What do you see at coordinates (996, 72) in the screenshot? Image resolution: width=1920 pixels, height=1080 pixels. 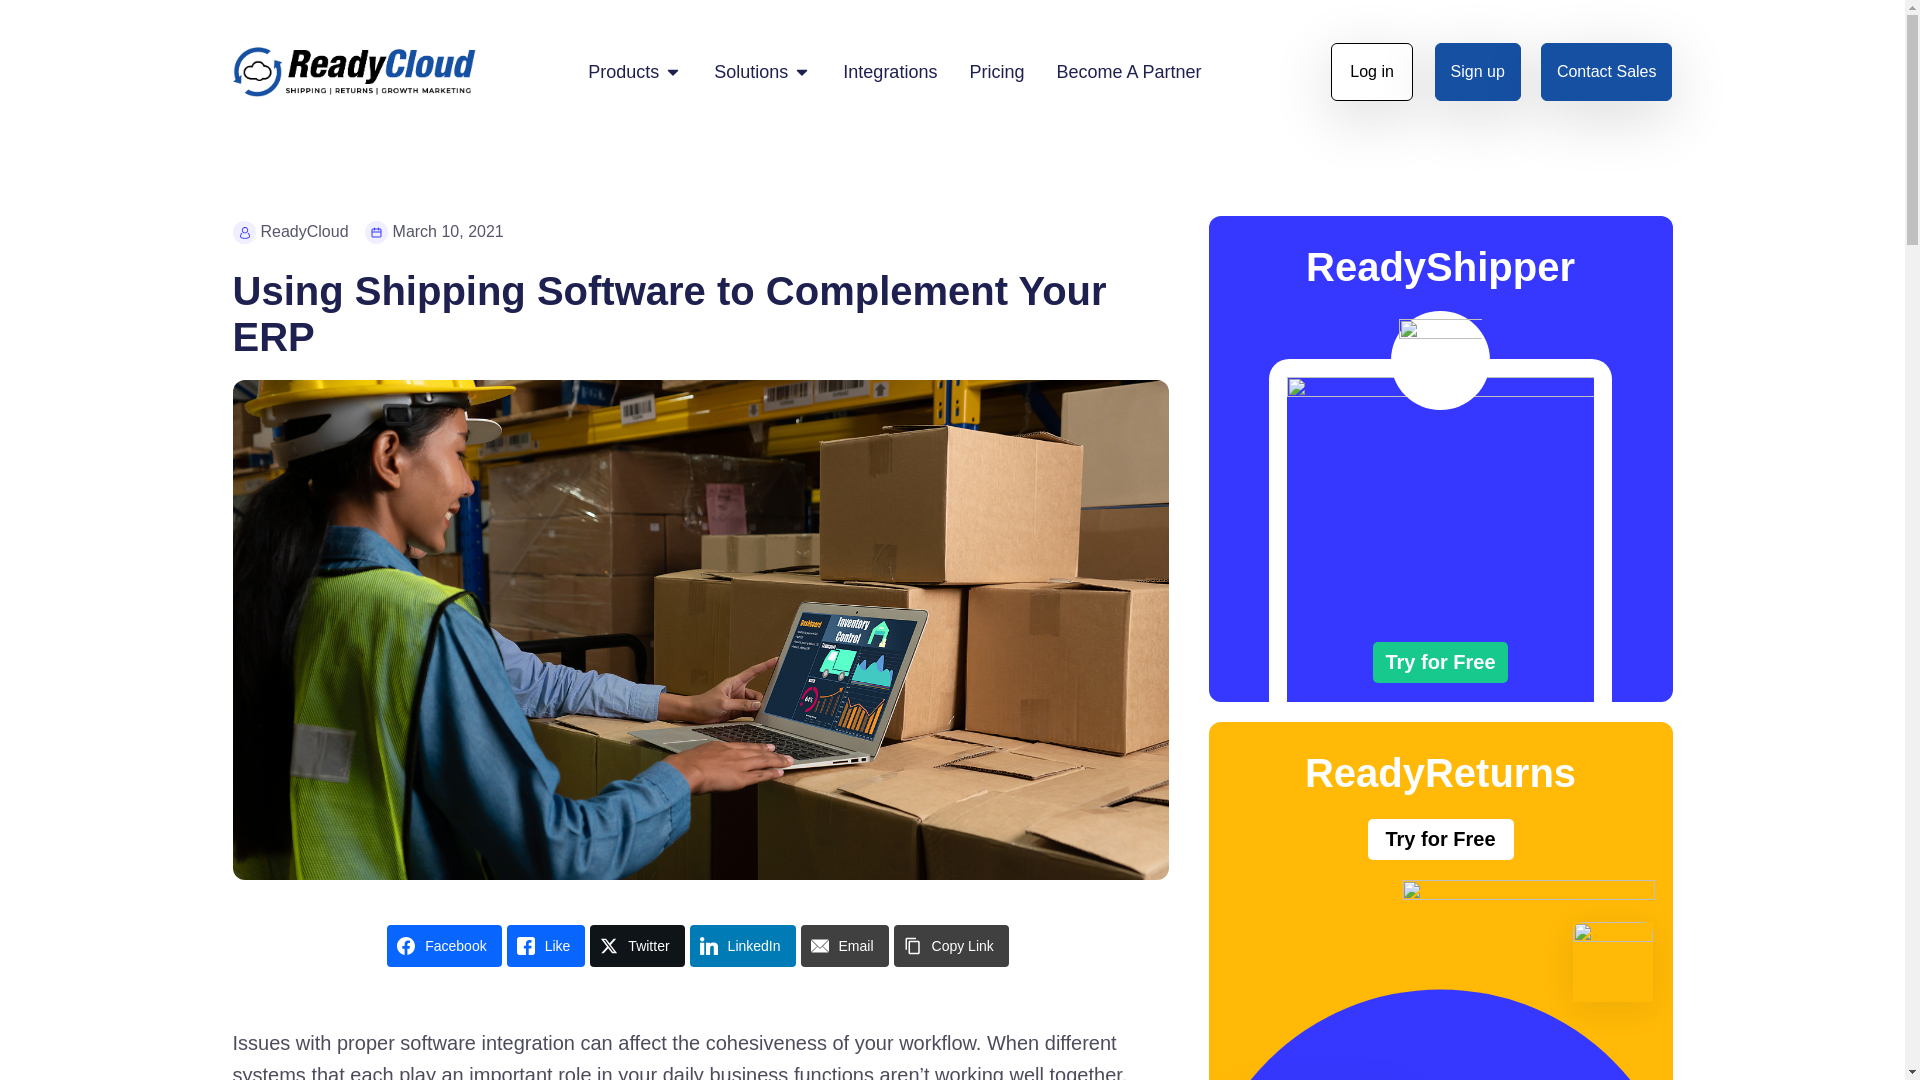 I see `Pricing` at bounding box center [996, 72].